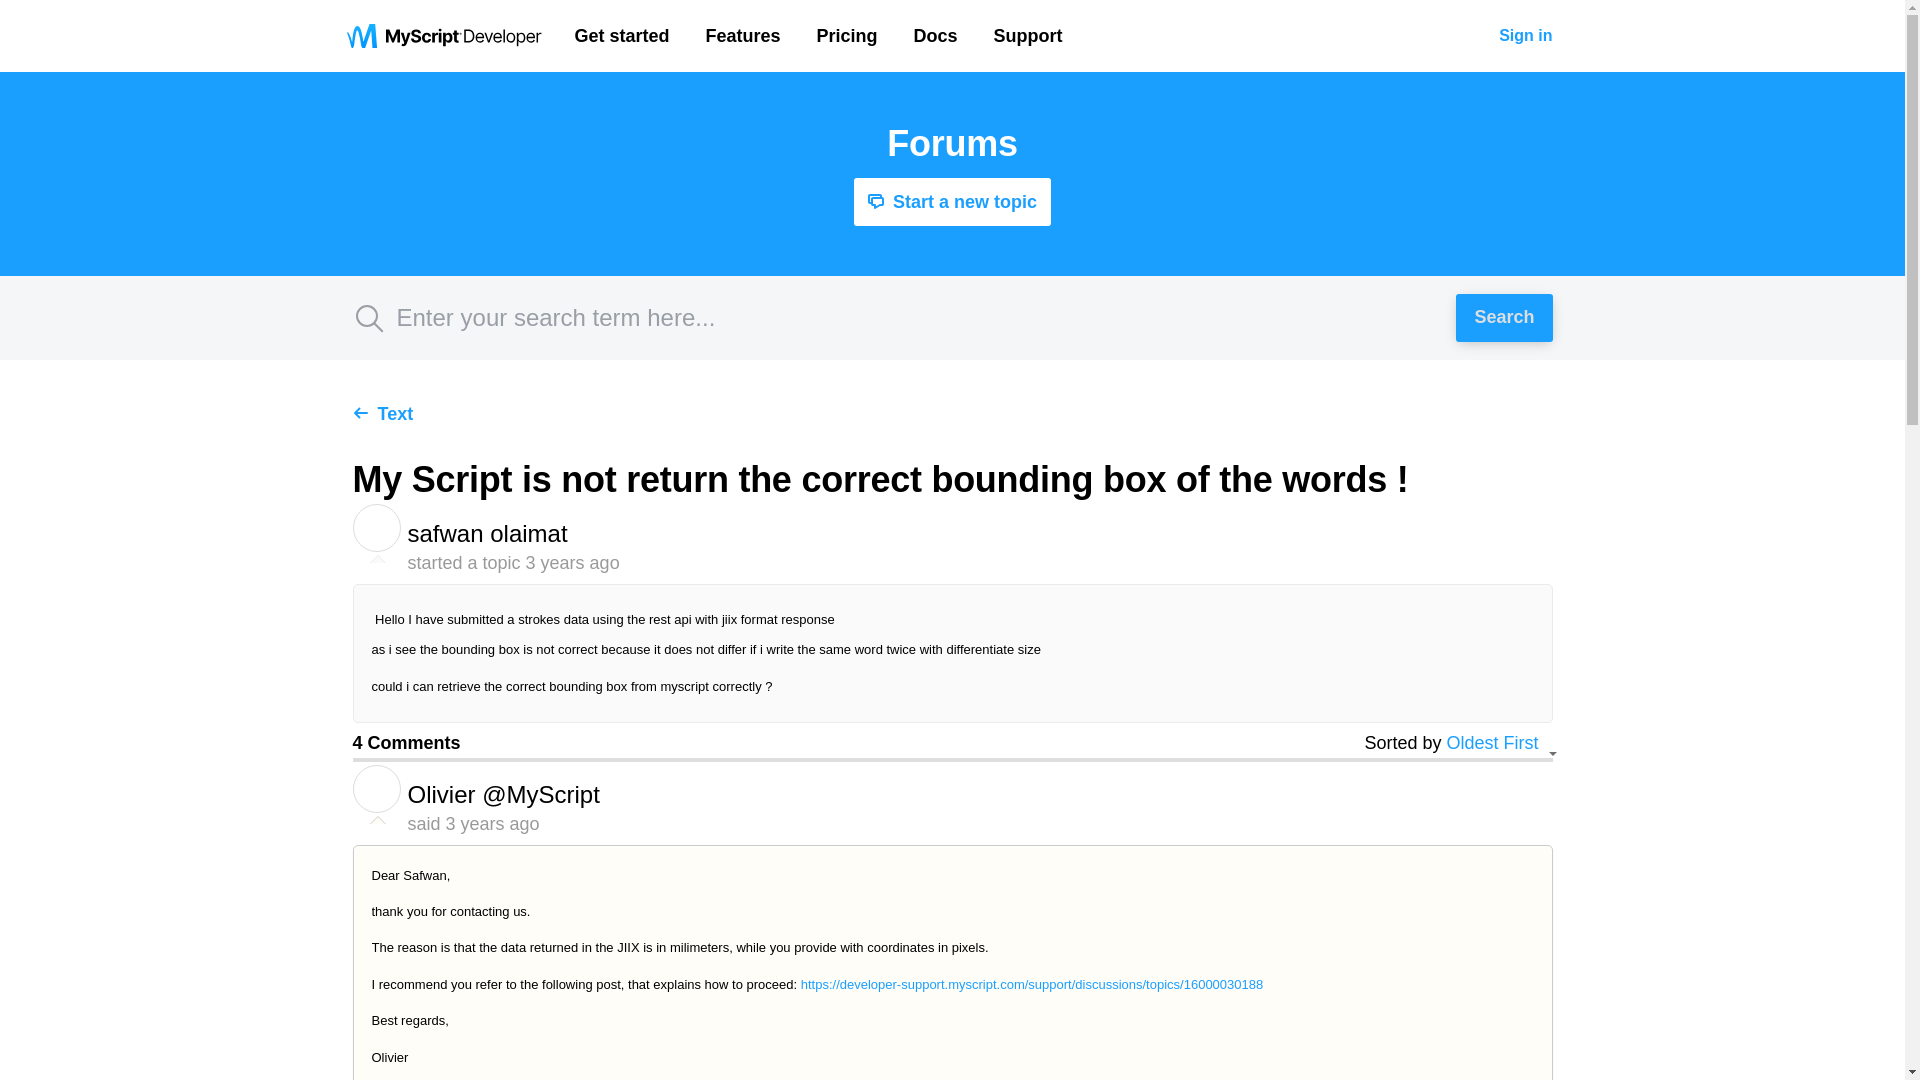  What do you see at coordinates (1503, 318) in the screenshot?
I see `Search` at bounding box center [1503, 318].